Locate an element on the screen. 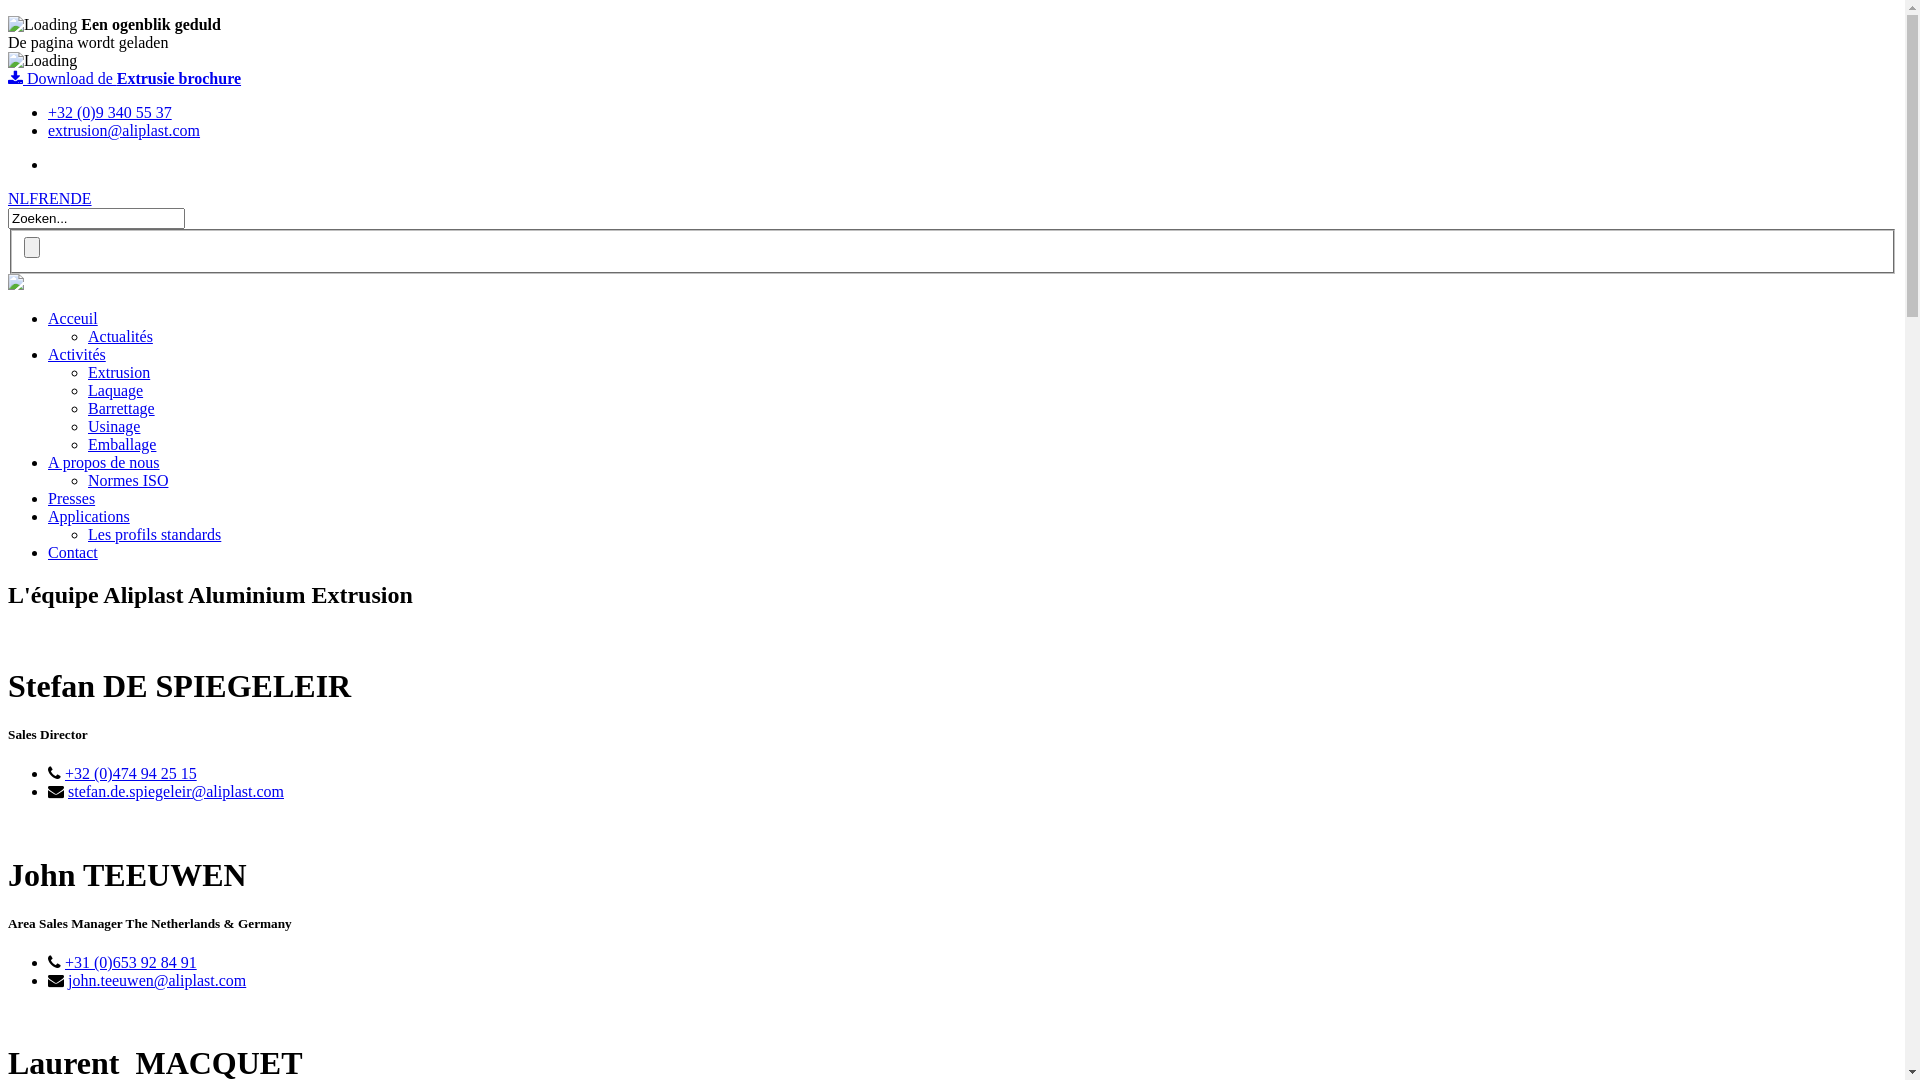 The height and width of the screenshot is (1080, 1920). DE is located at coordinates (80, 198).